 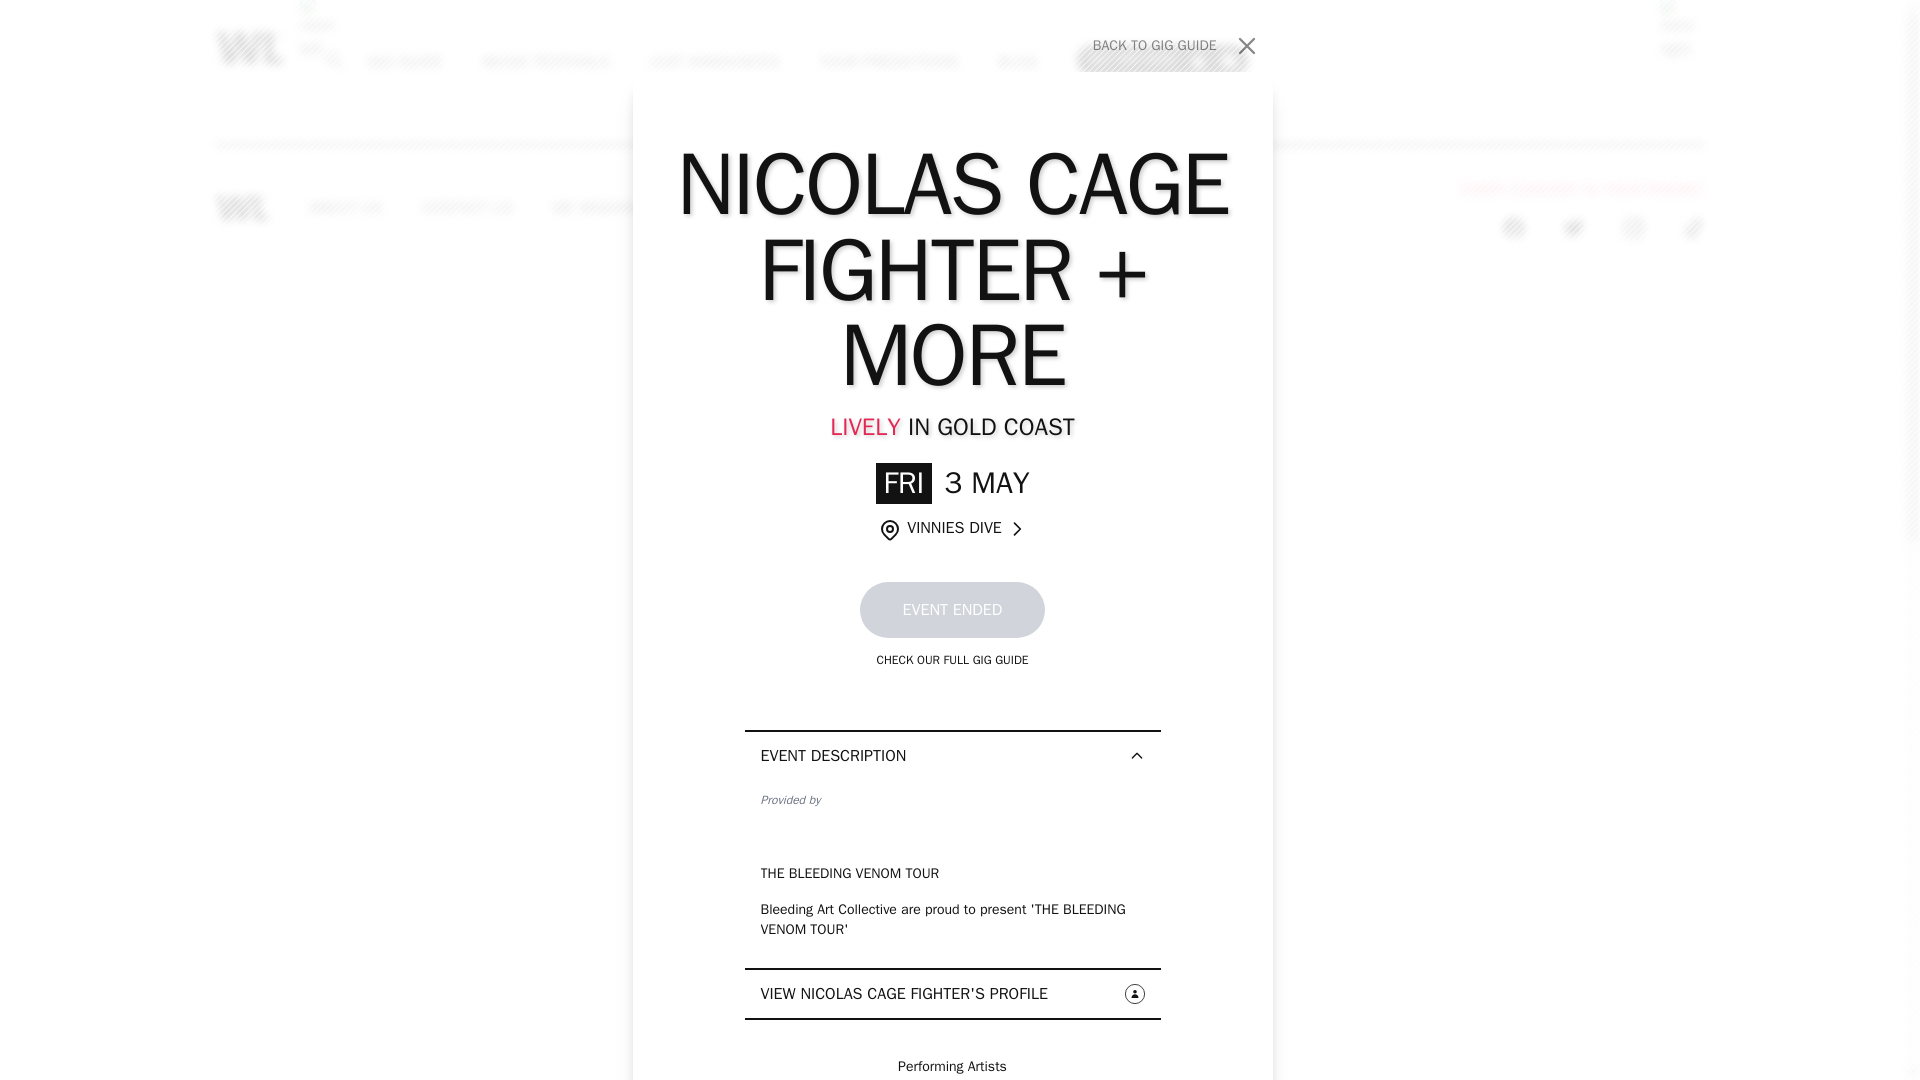 I want to click on BLOG, so click(x=816, y=208).